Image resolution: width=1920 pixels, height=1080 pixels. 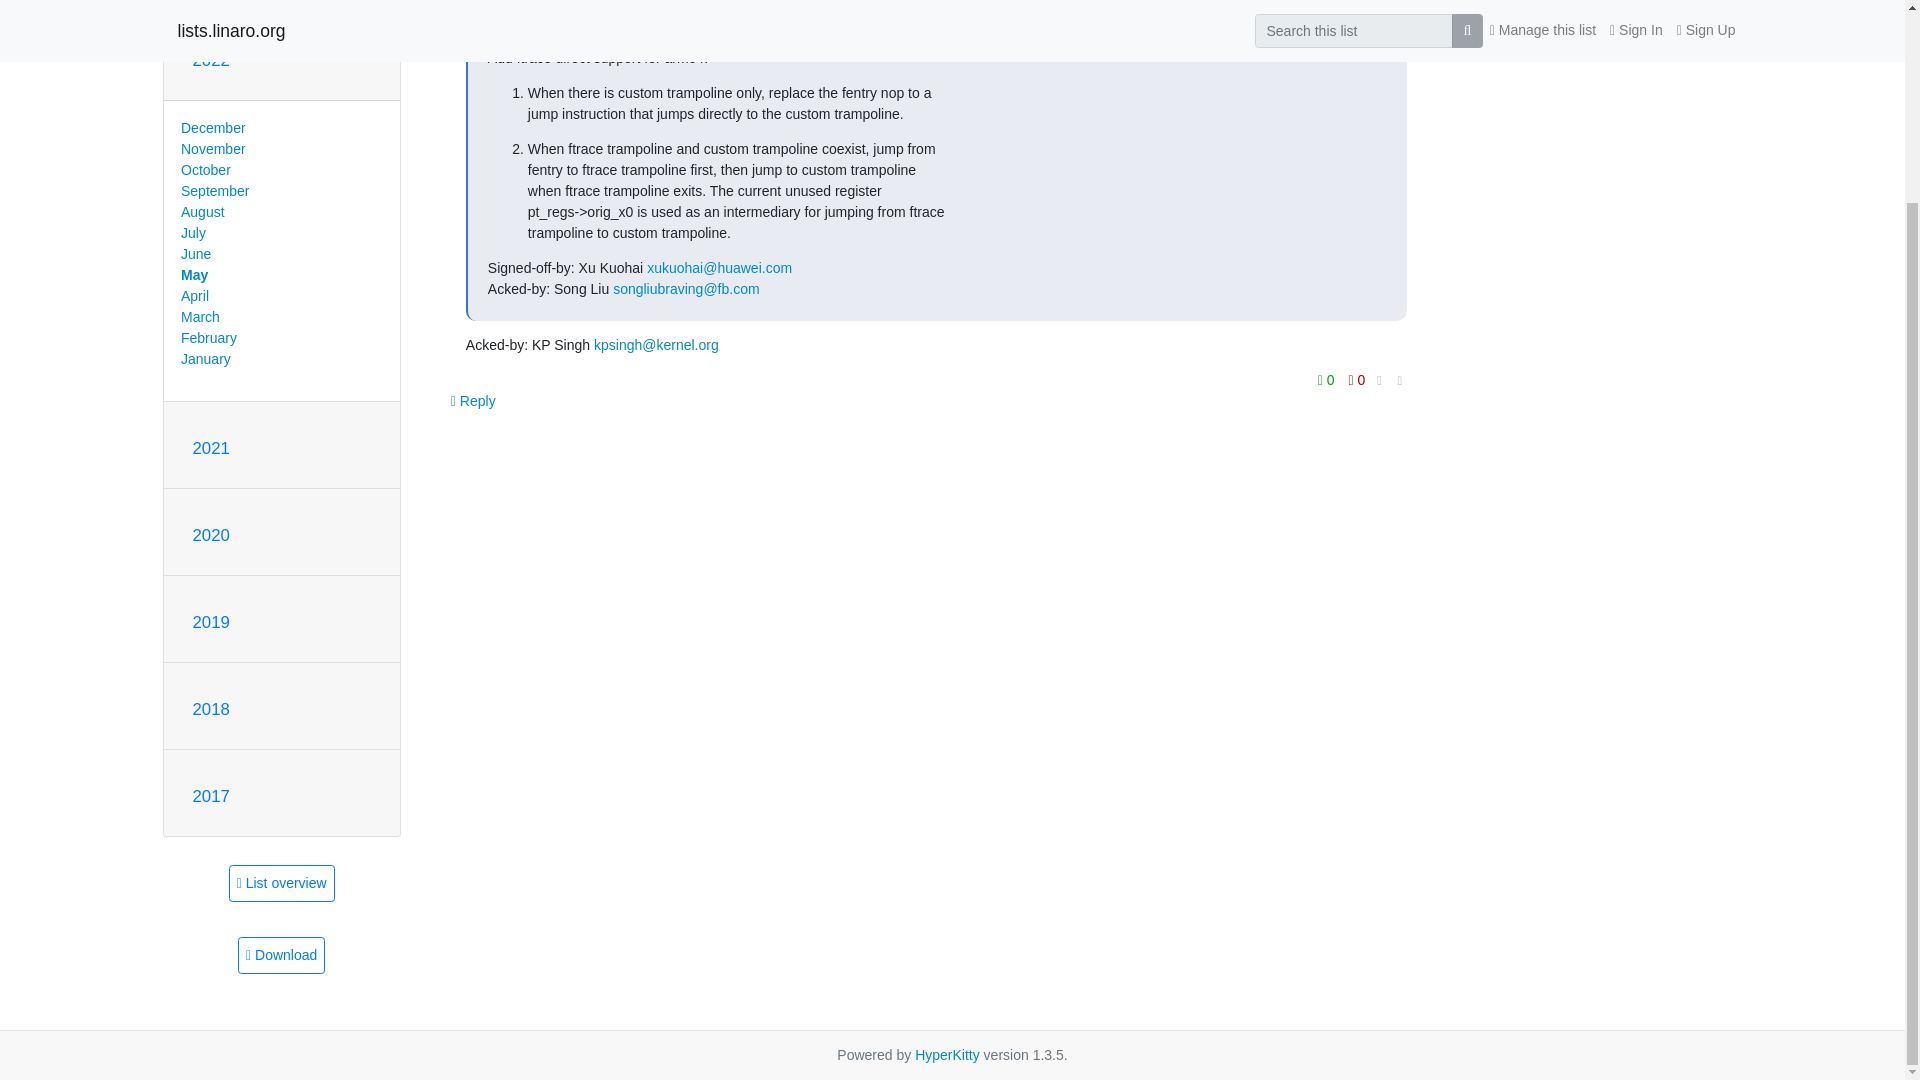 What do you see at coordinates (205, 170) in the screenshot?
I see `October` at bounding box center [205, 170].